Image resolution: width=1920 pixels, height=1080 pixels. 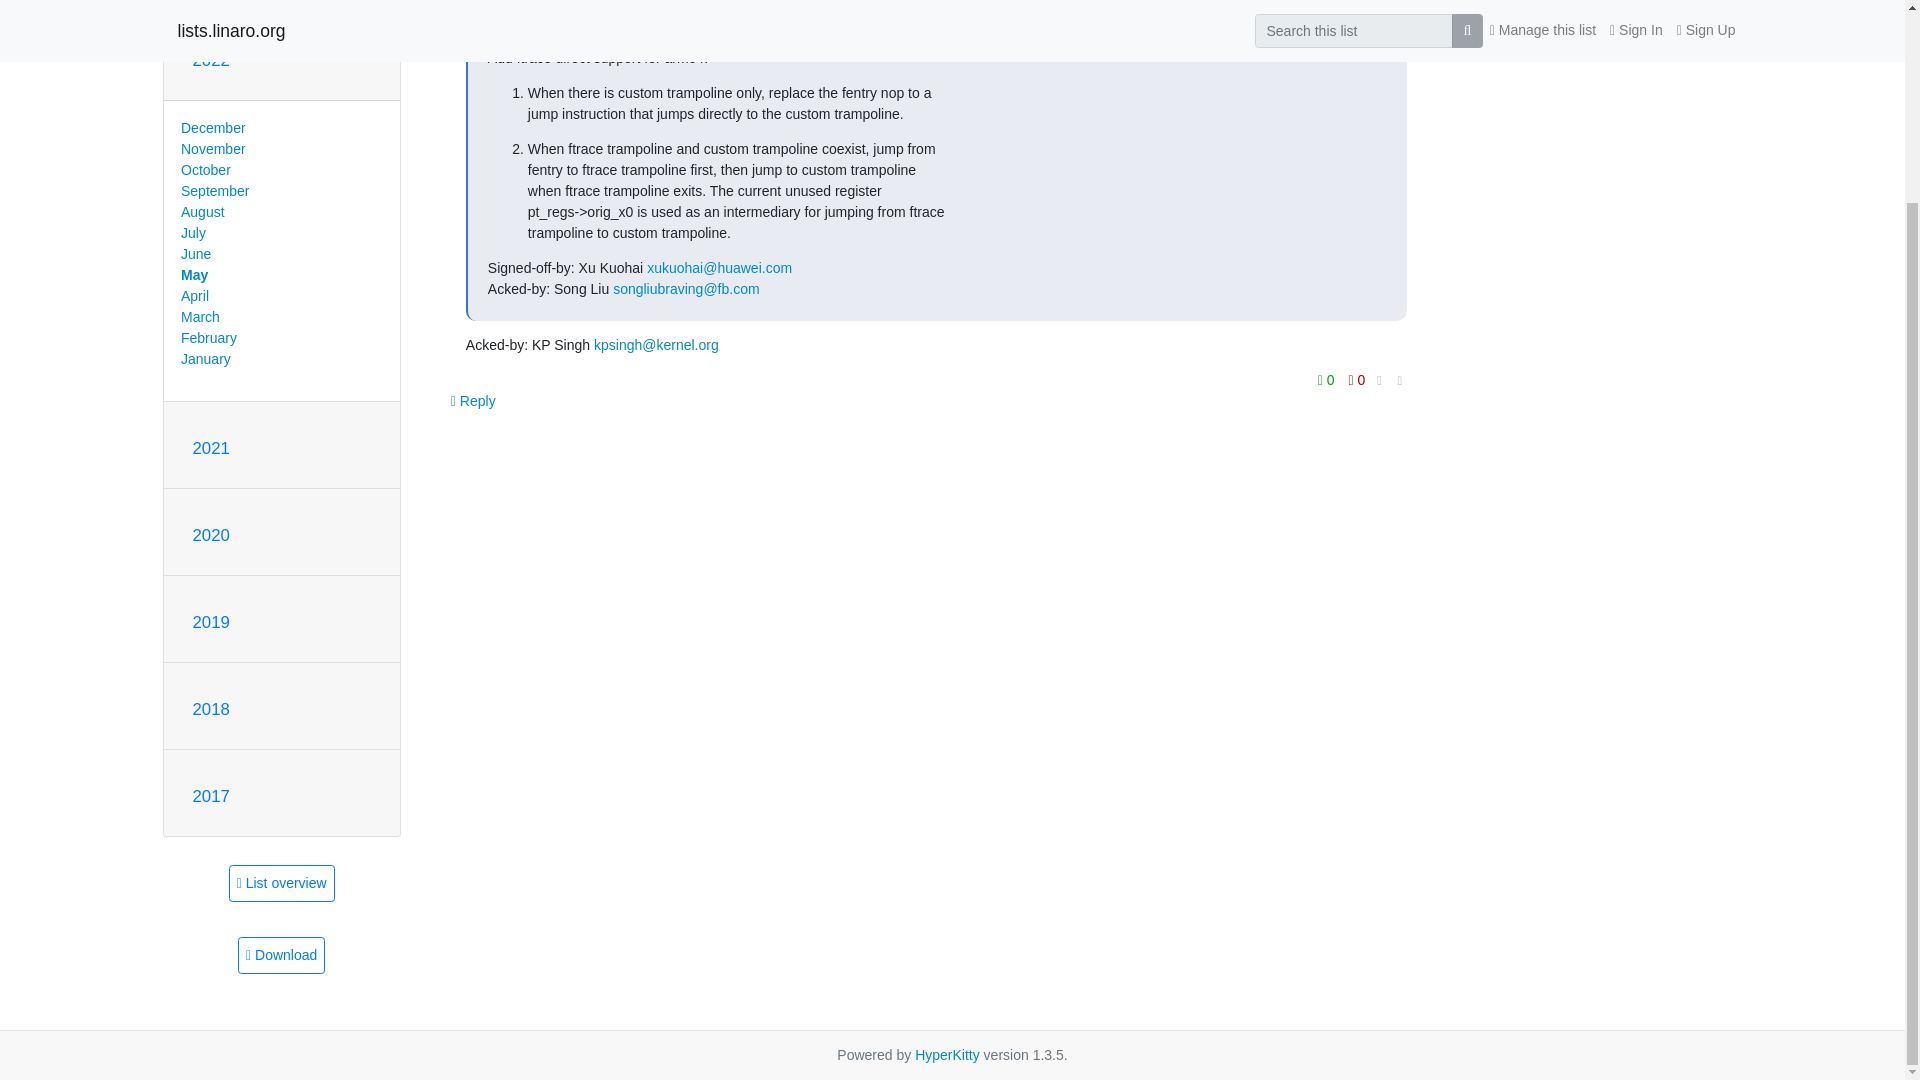 What do you see at coordinates (205, 170) in the screenshot?
I see `October` at bounding box center [205, 170].